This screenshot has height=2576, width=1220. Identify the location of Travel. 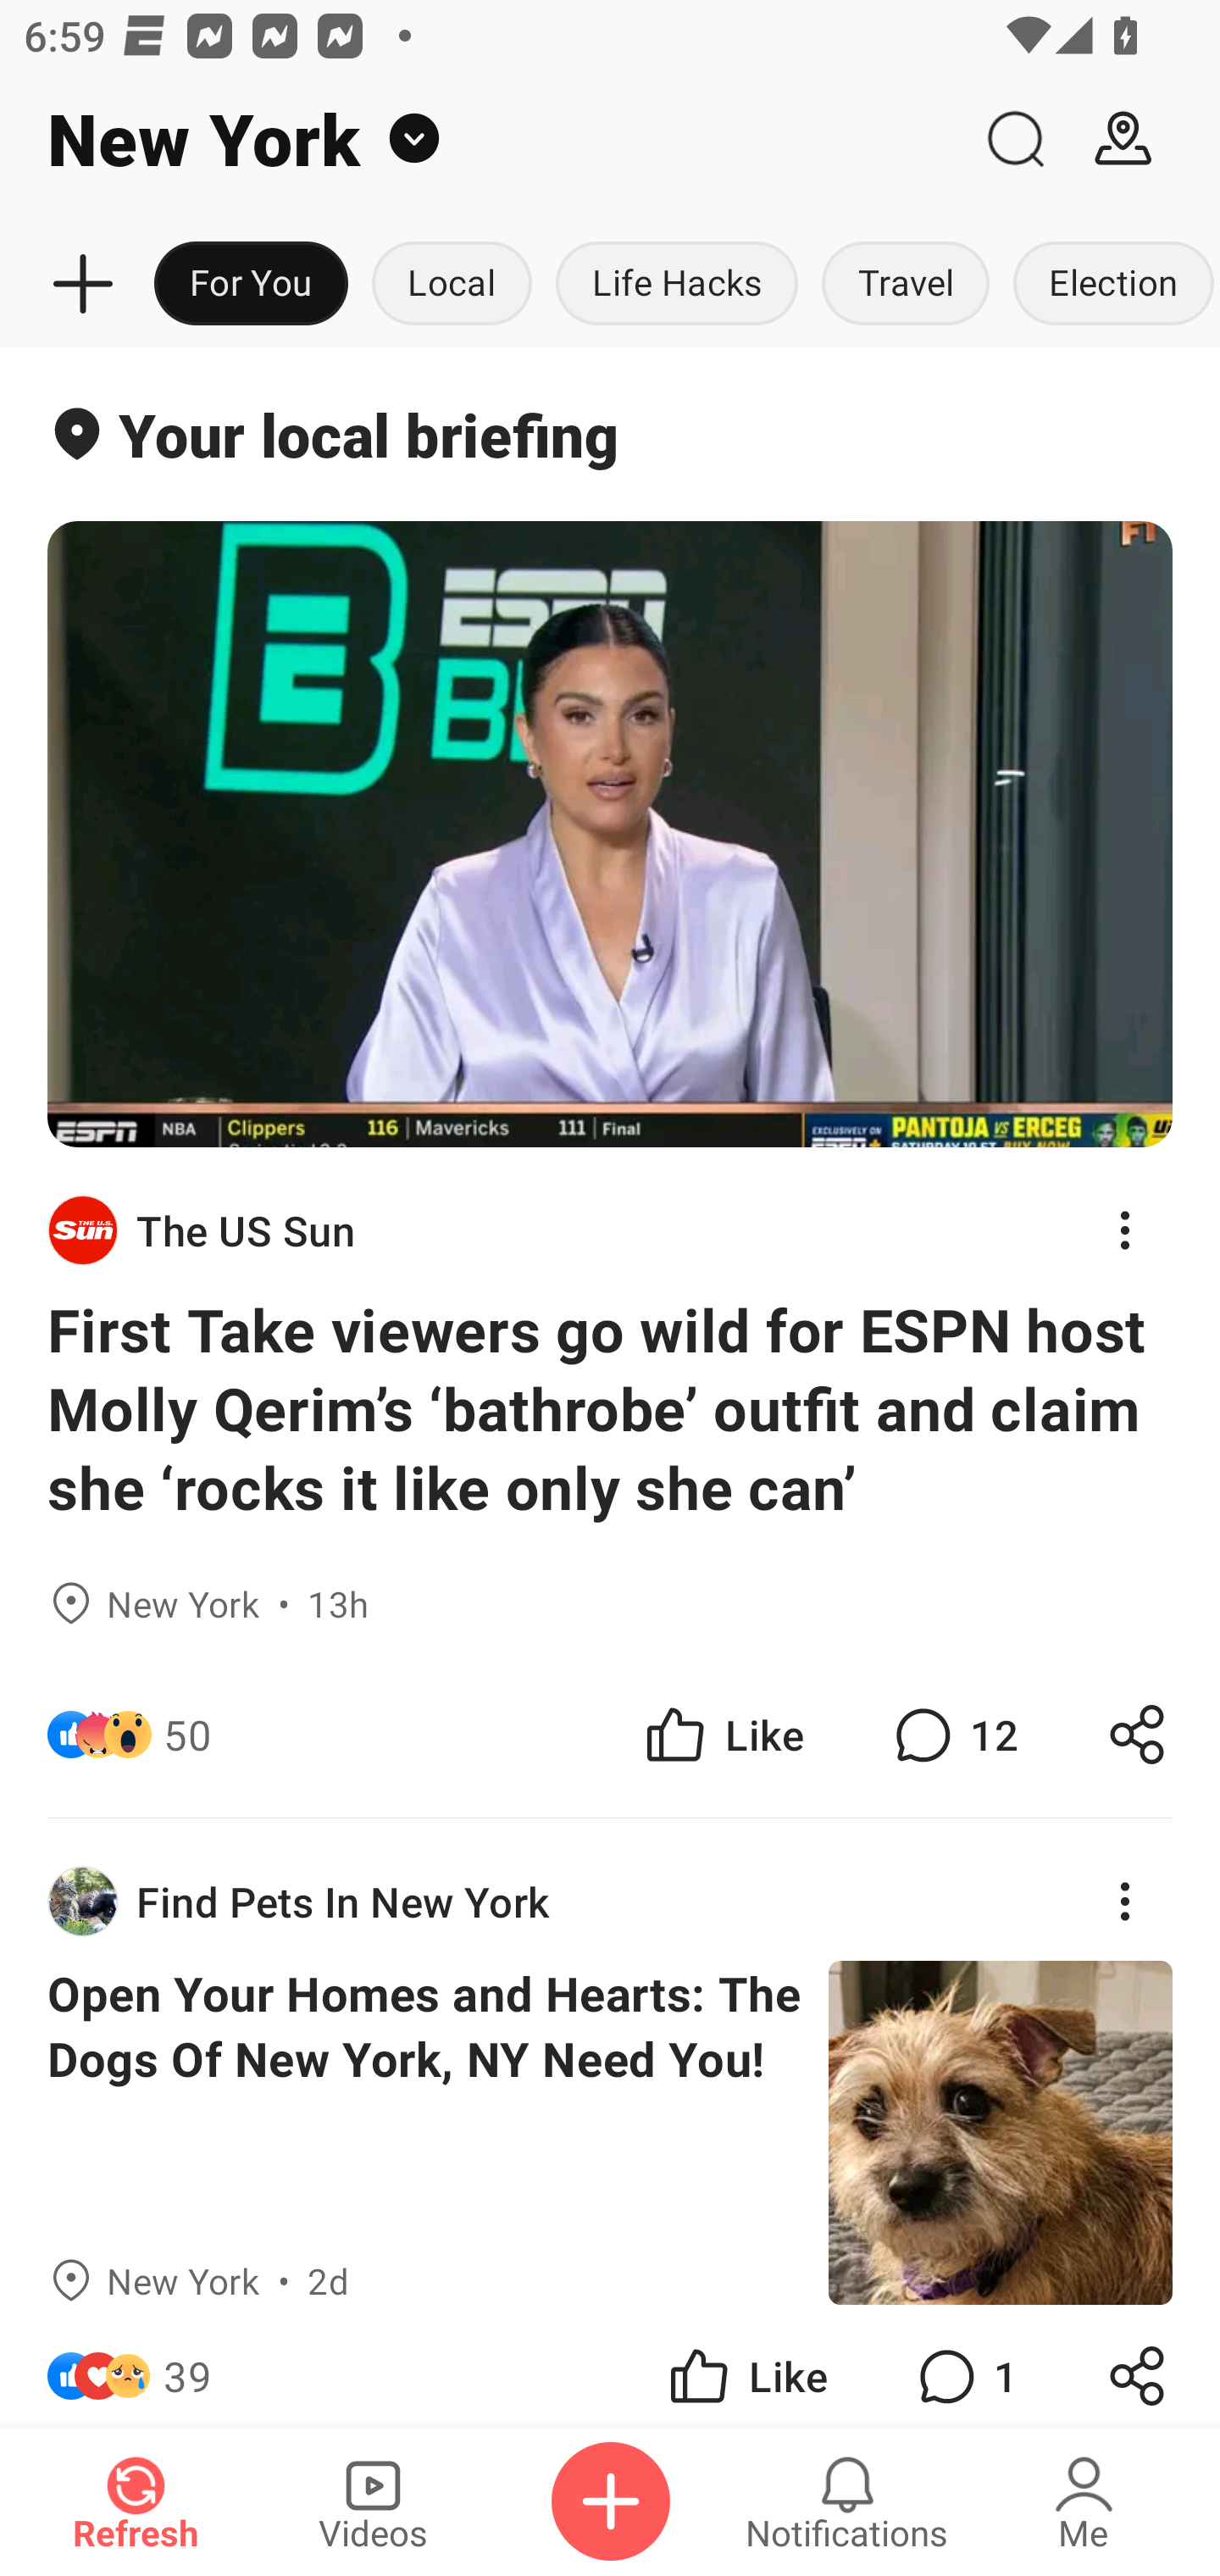
(906, 285).